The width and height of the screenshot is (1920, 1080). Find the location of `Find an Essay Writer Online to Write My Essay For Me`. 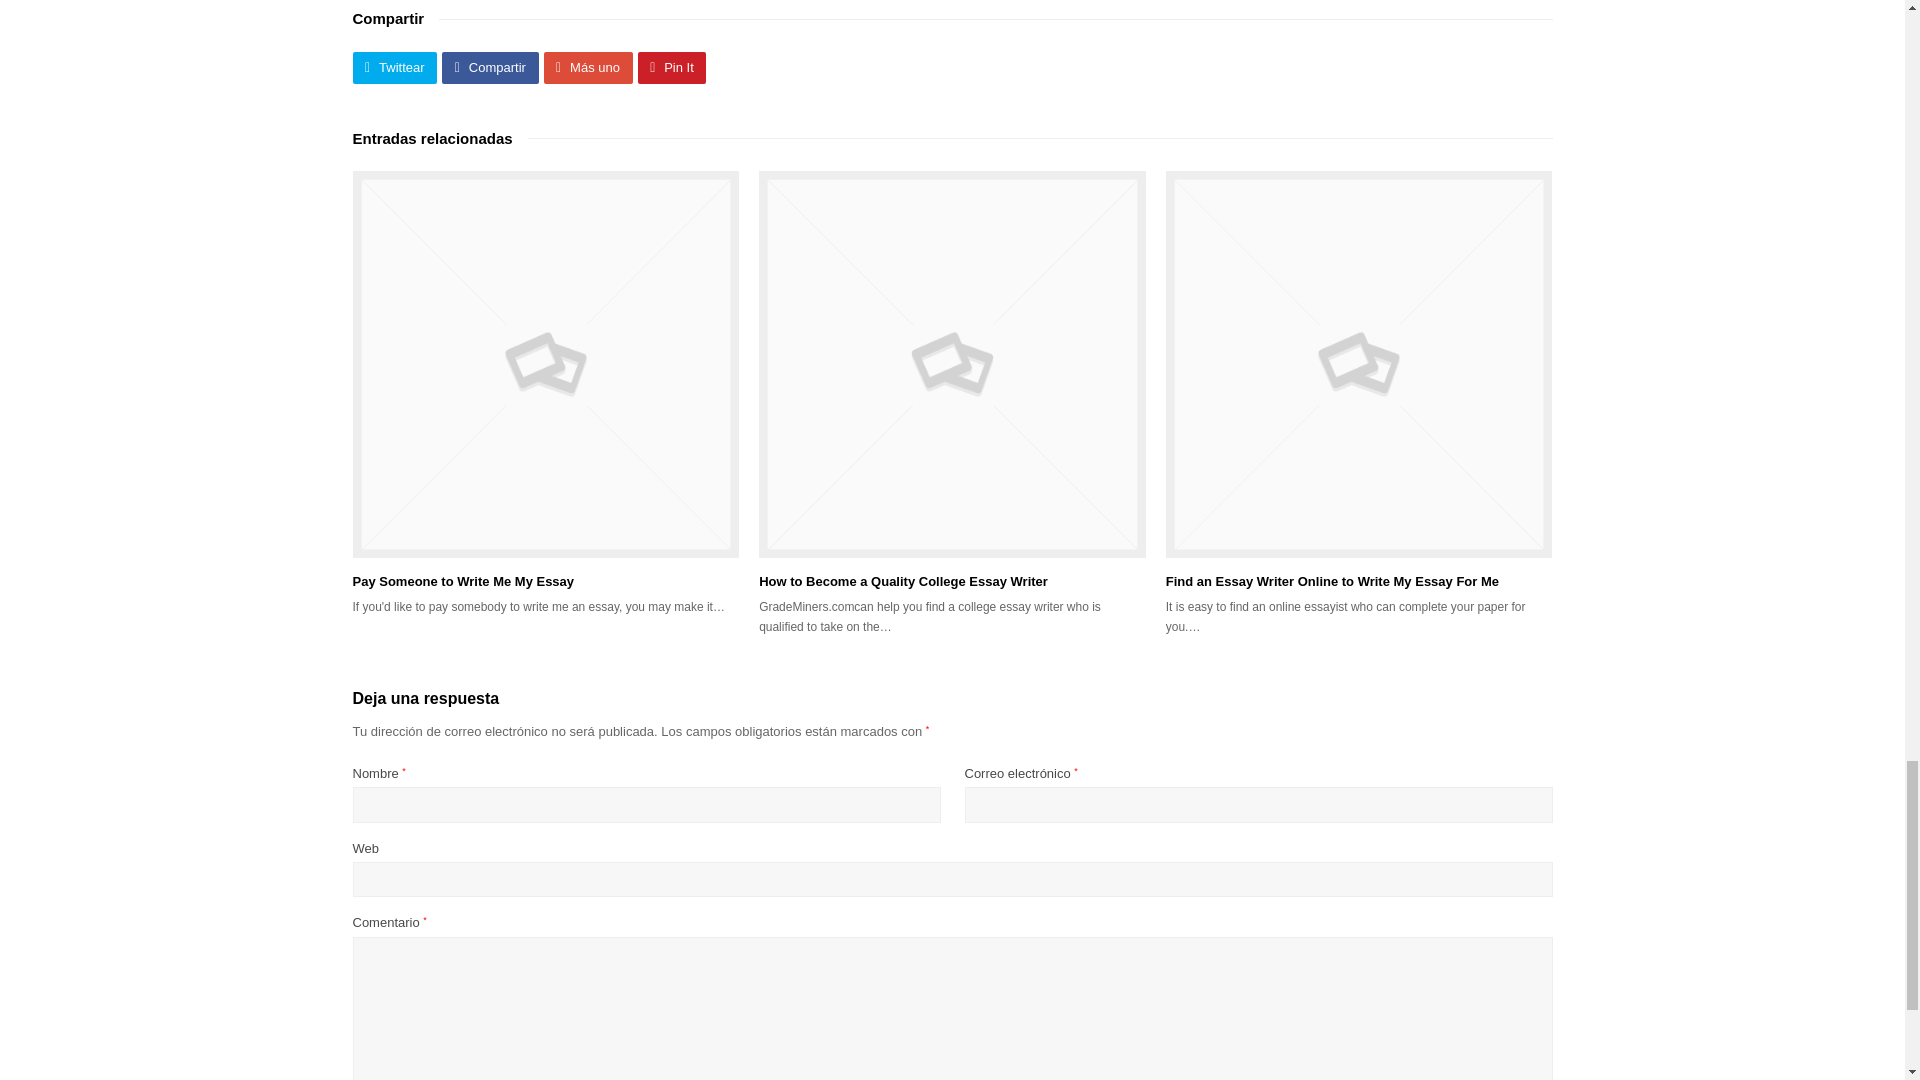

Find an Essay Writer Online to Write My Essay For Me is located at coordinates (1359, 364).